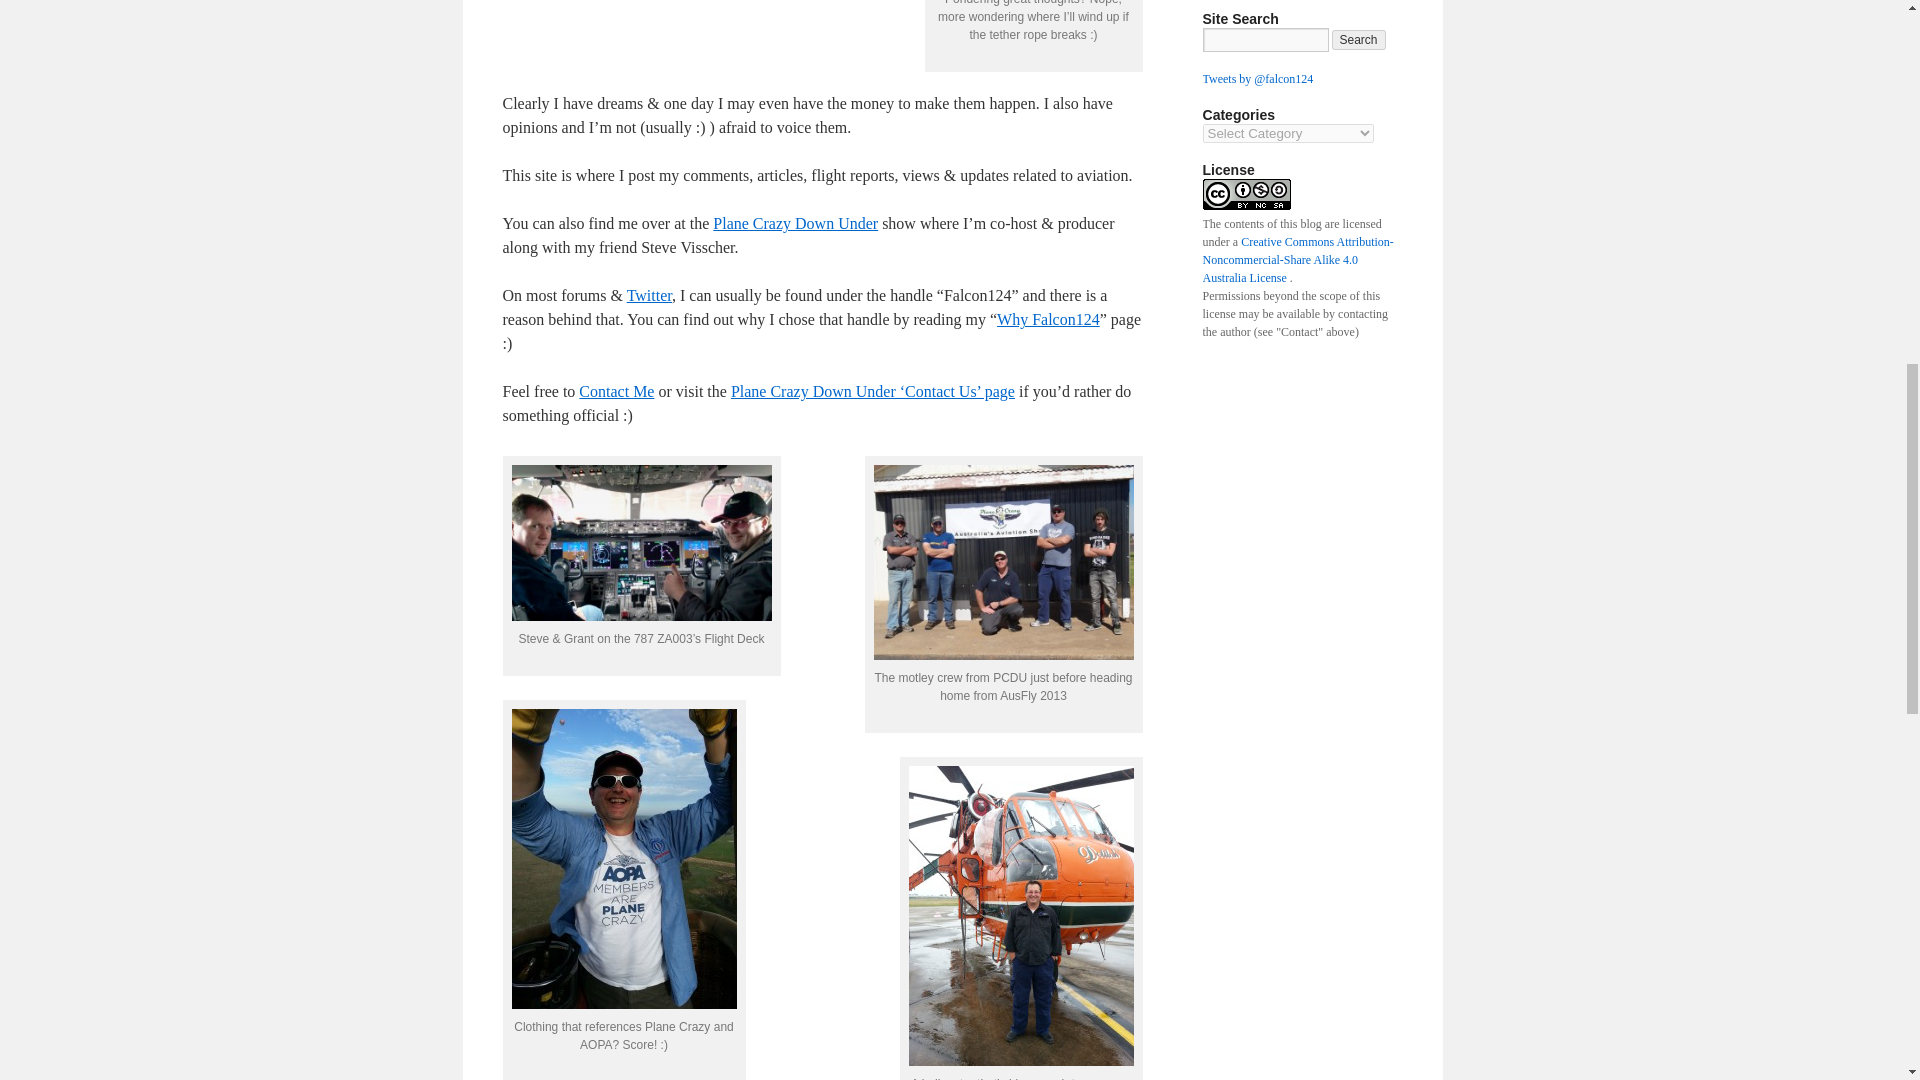  Describe the element at coordinates (616, 391) in the screenshot. I see `Contact Me` at that location.